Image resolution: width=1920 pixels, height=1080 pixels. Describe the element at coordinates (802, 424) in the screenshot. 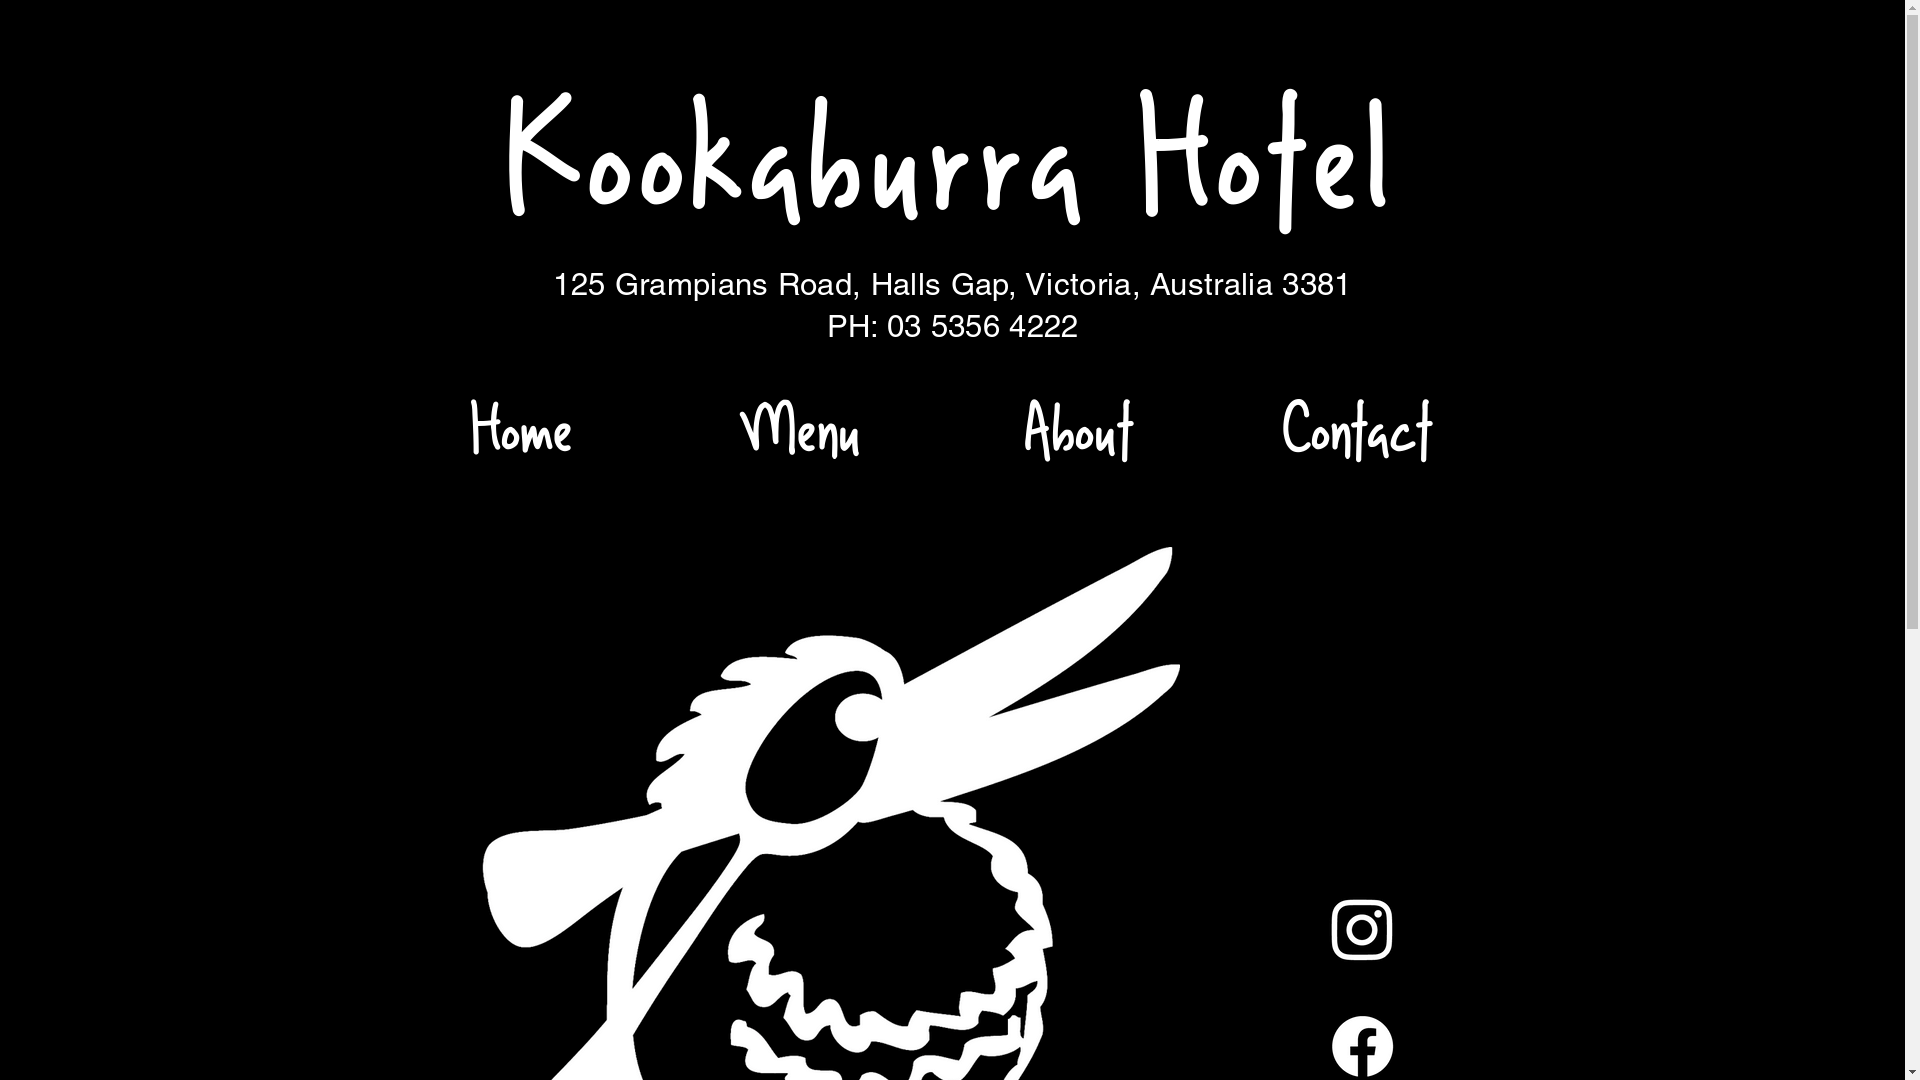

I see `Menu` at that location.